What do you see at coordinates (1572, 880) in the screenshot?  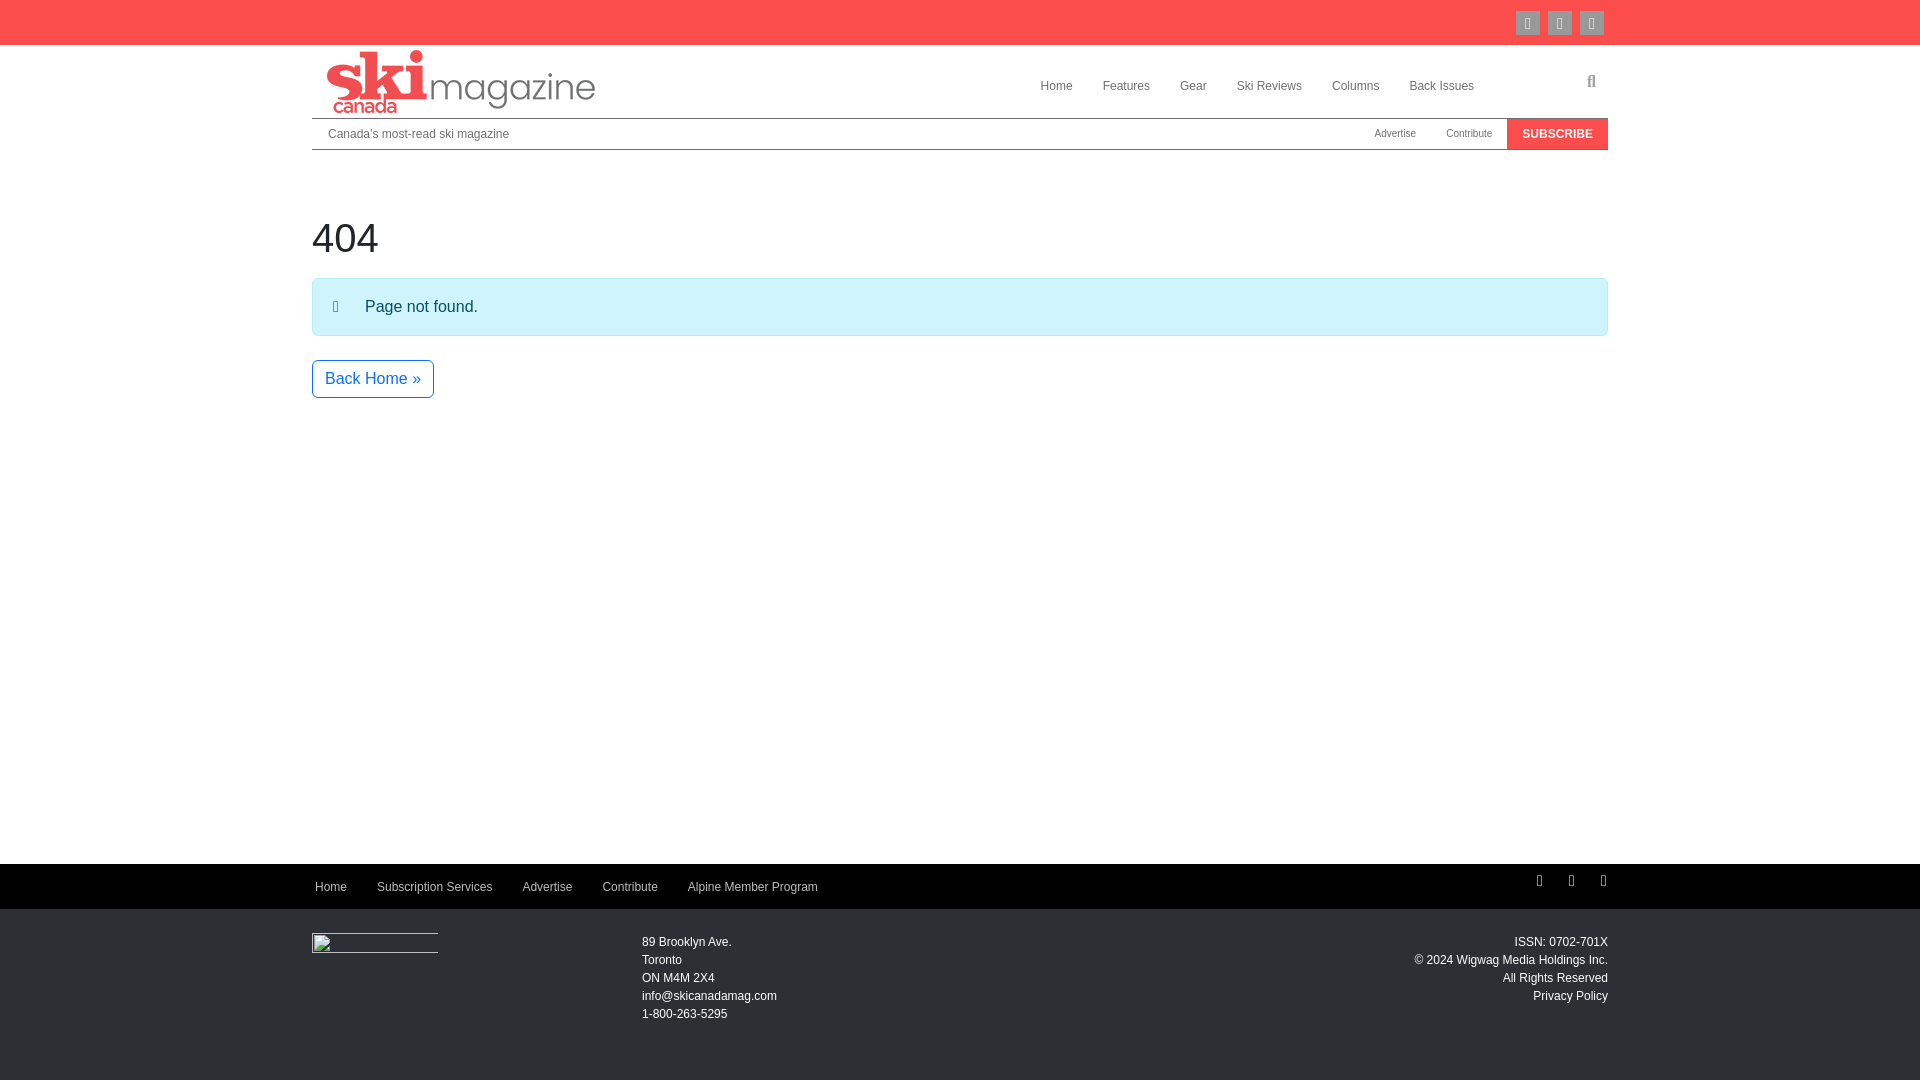 I see `facebook` at bounding box center [1572, 880].